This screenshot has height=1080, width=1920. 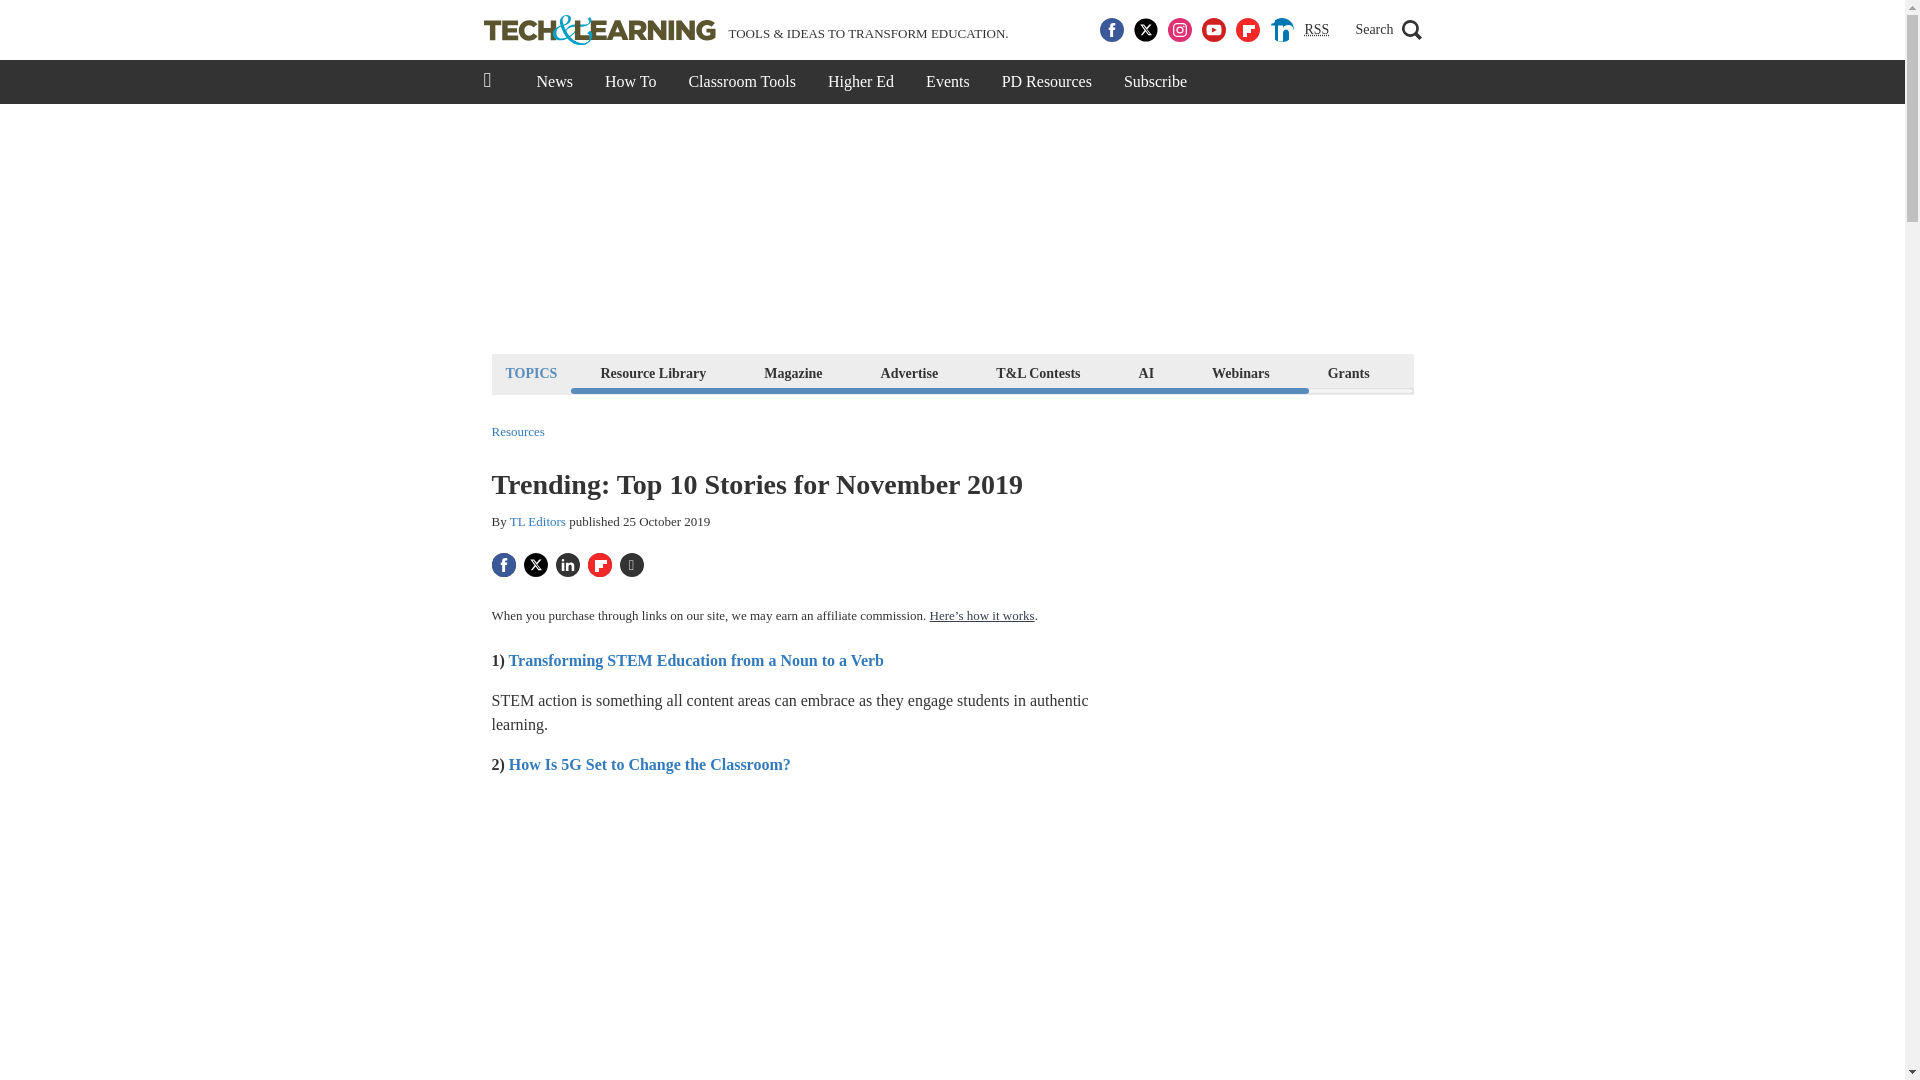 I want to click on TL Editors, so click(x=538, y=522).